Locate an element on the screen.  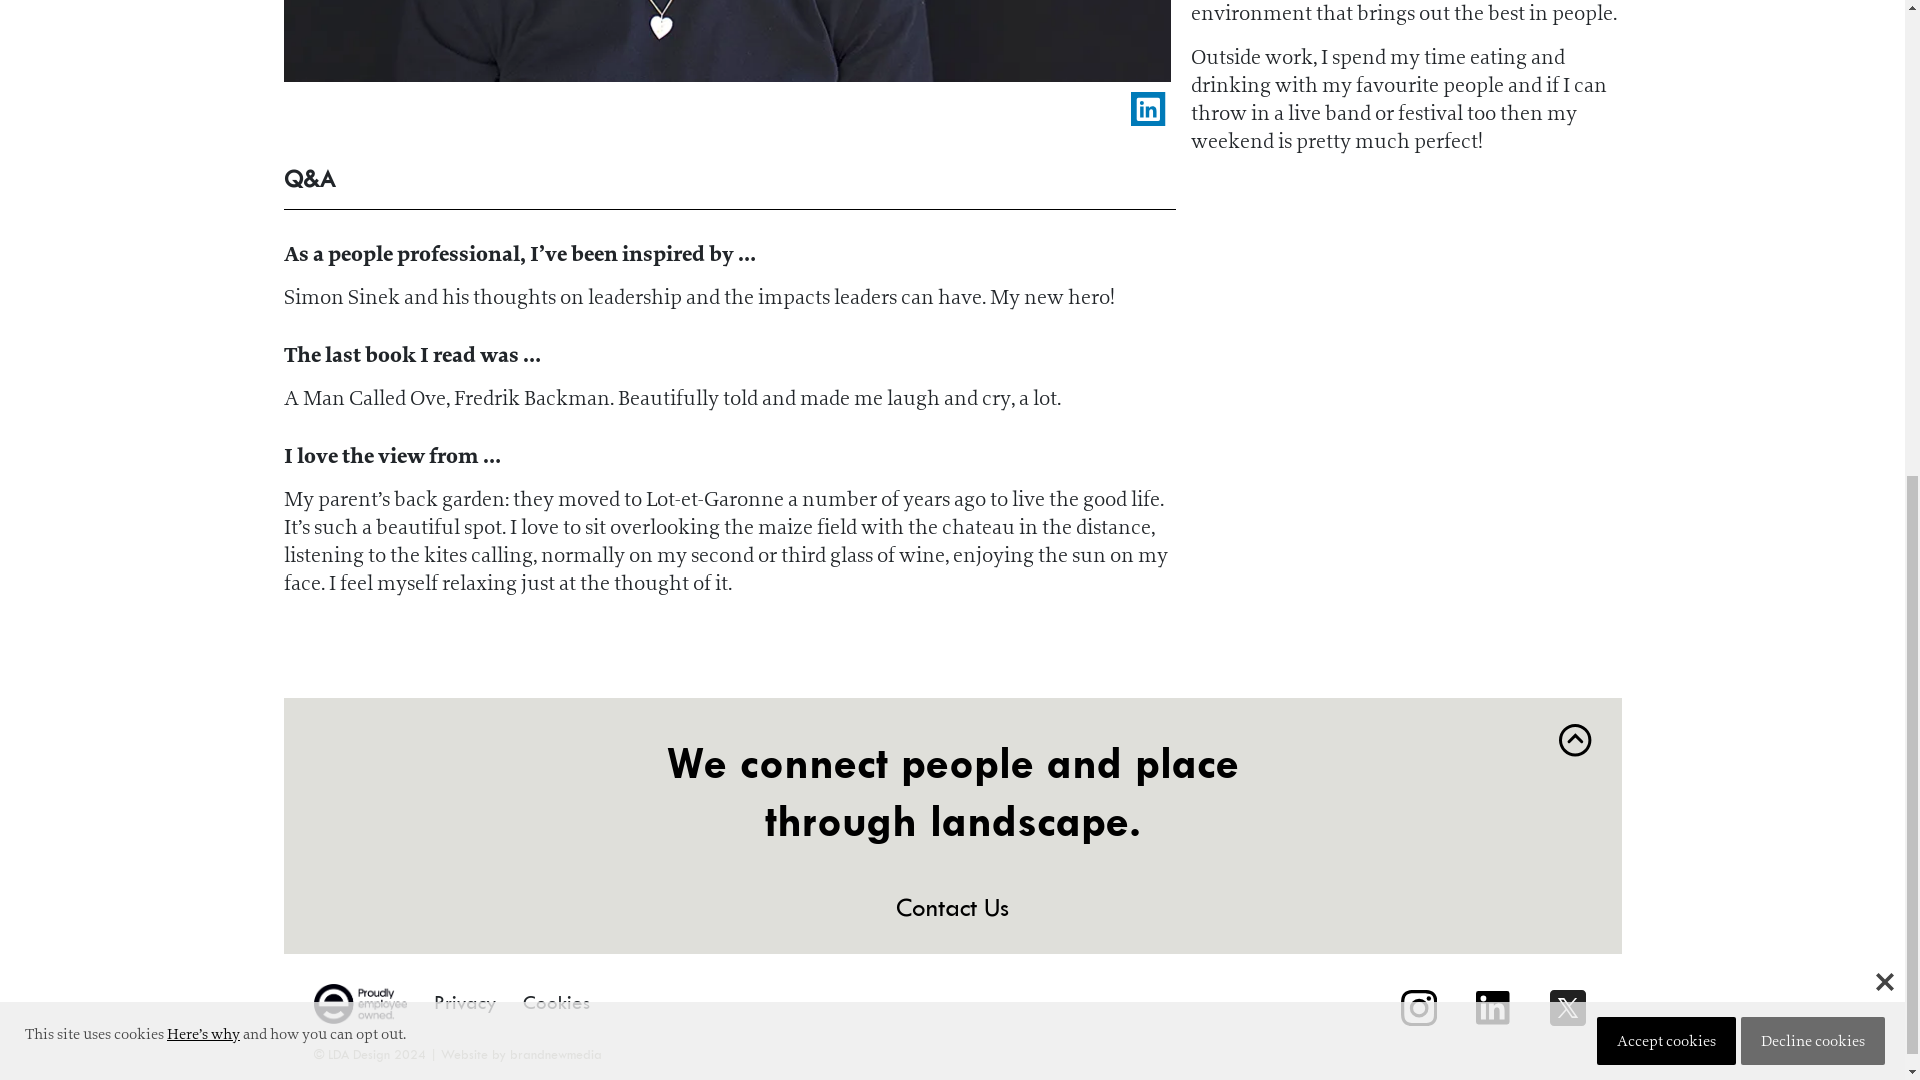
Cookies is located at coordinates (556, 1004).